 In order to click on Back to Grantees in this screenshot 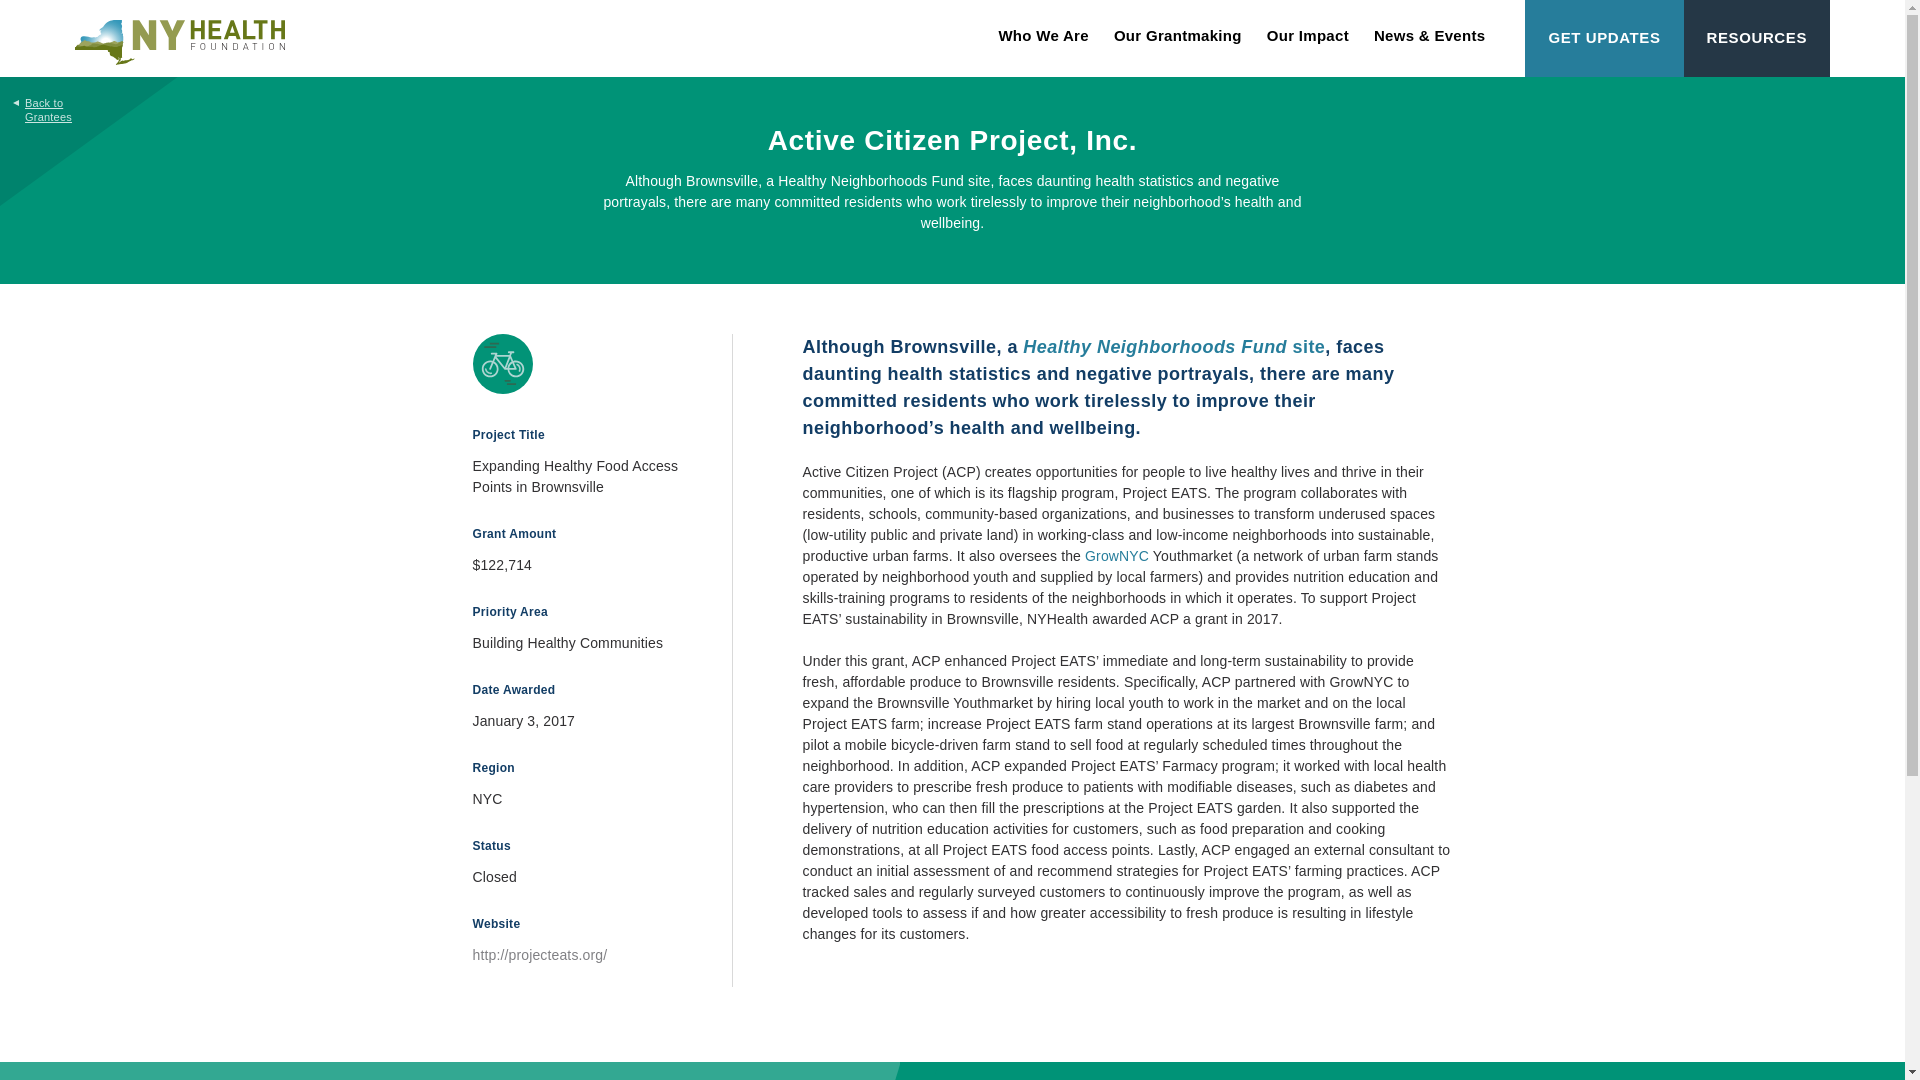, I will do `click(37, 100)`.